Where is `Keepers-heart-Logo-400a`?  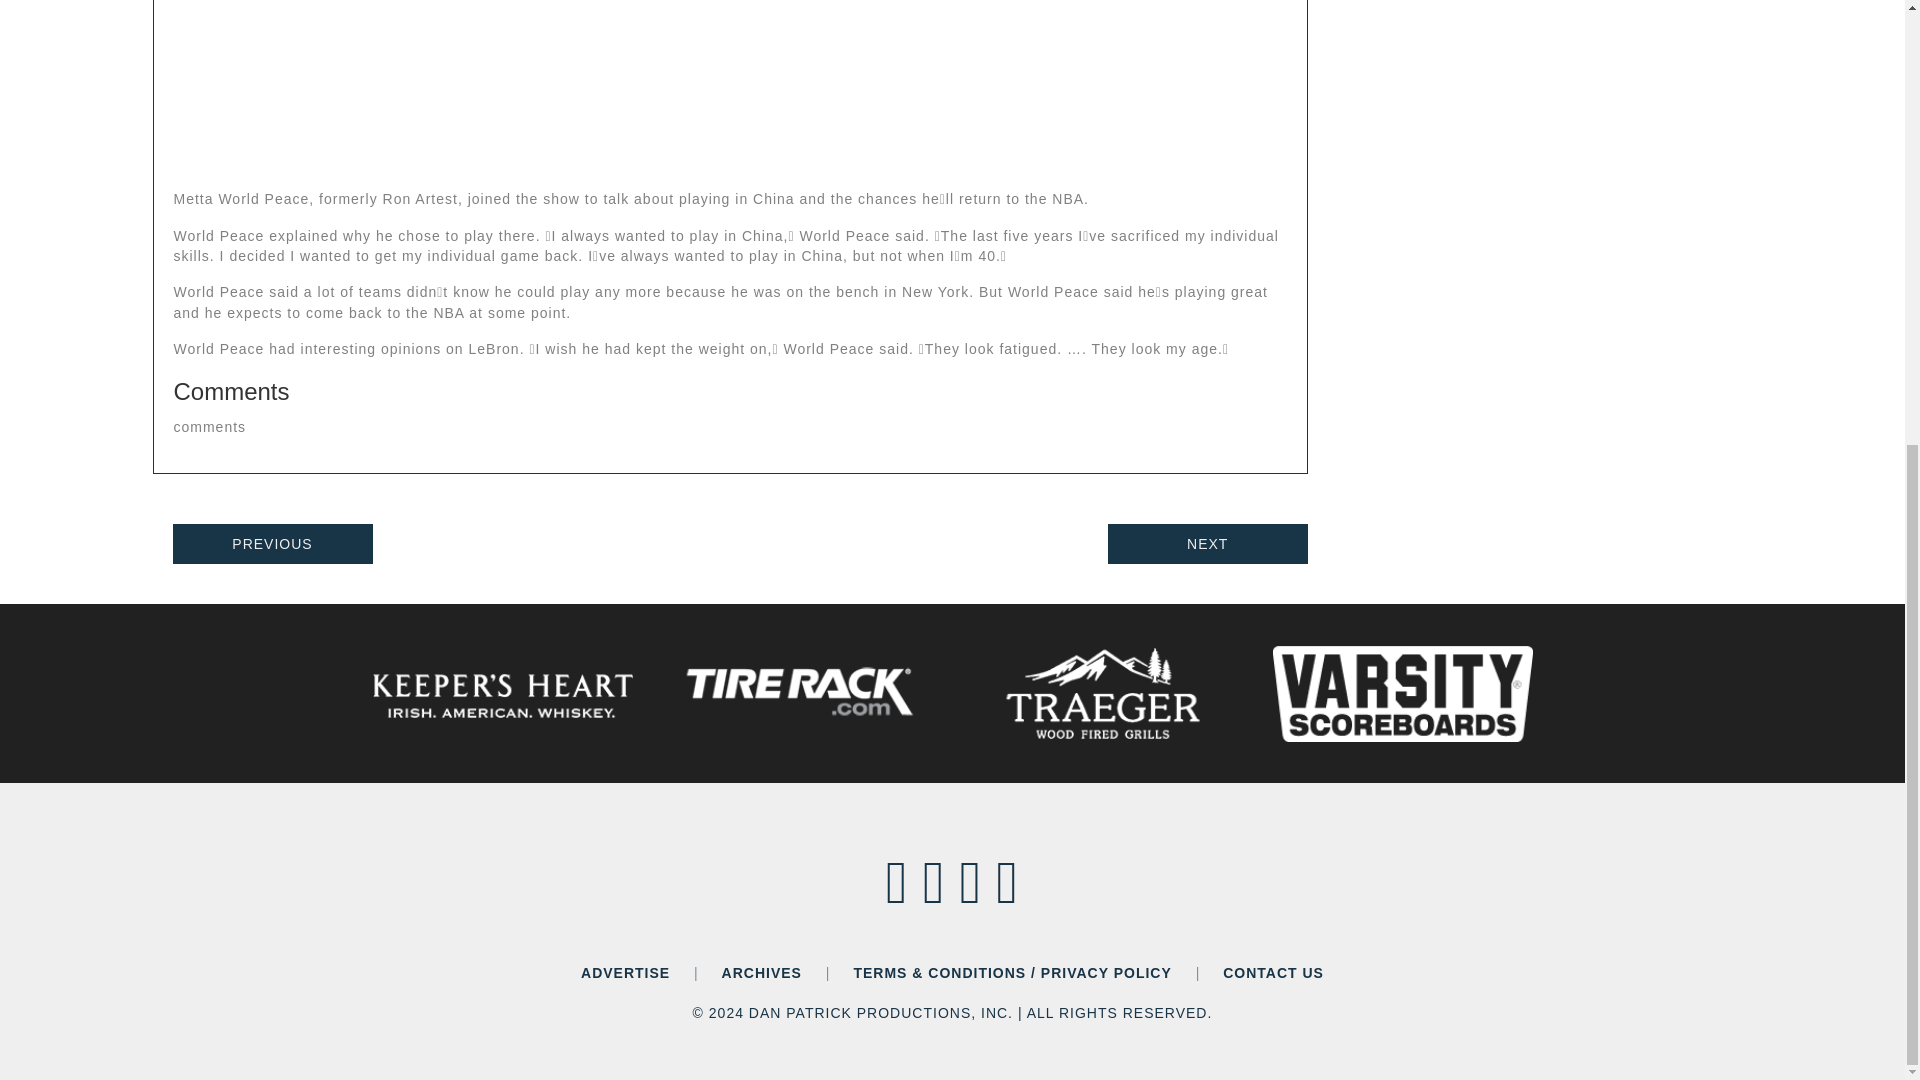 Keepers-heart-Logo-400a is located at coordinates (502, 696).